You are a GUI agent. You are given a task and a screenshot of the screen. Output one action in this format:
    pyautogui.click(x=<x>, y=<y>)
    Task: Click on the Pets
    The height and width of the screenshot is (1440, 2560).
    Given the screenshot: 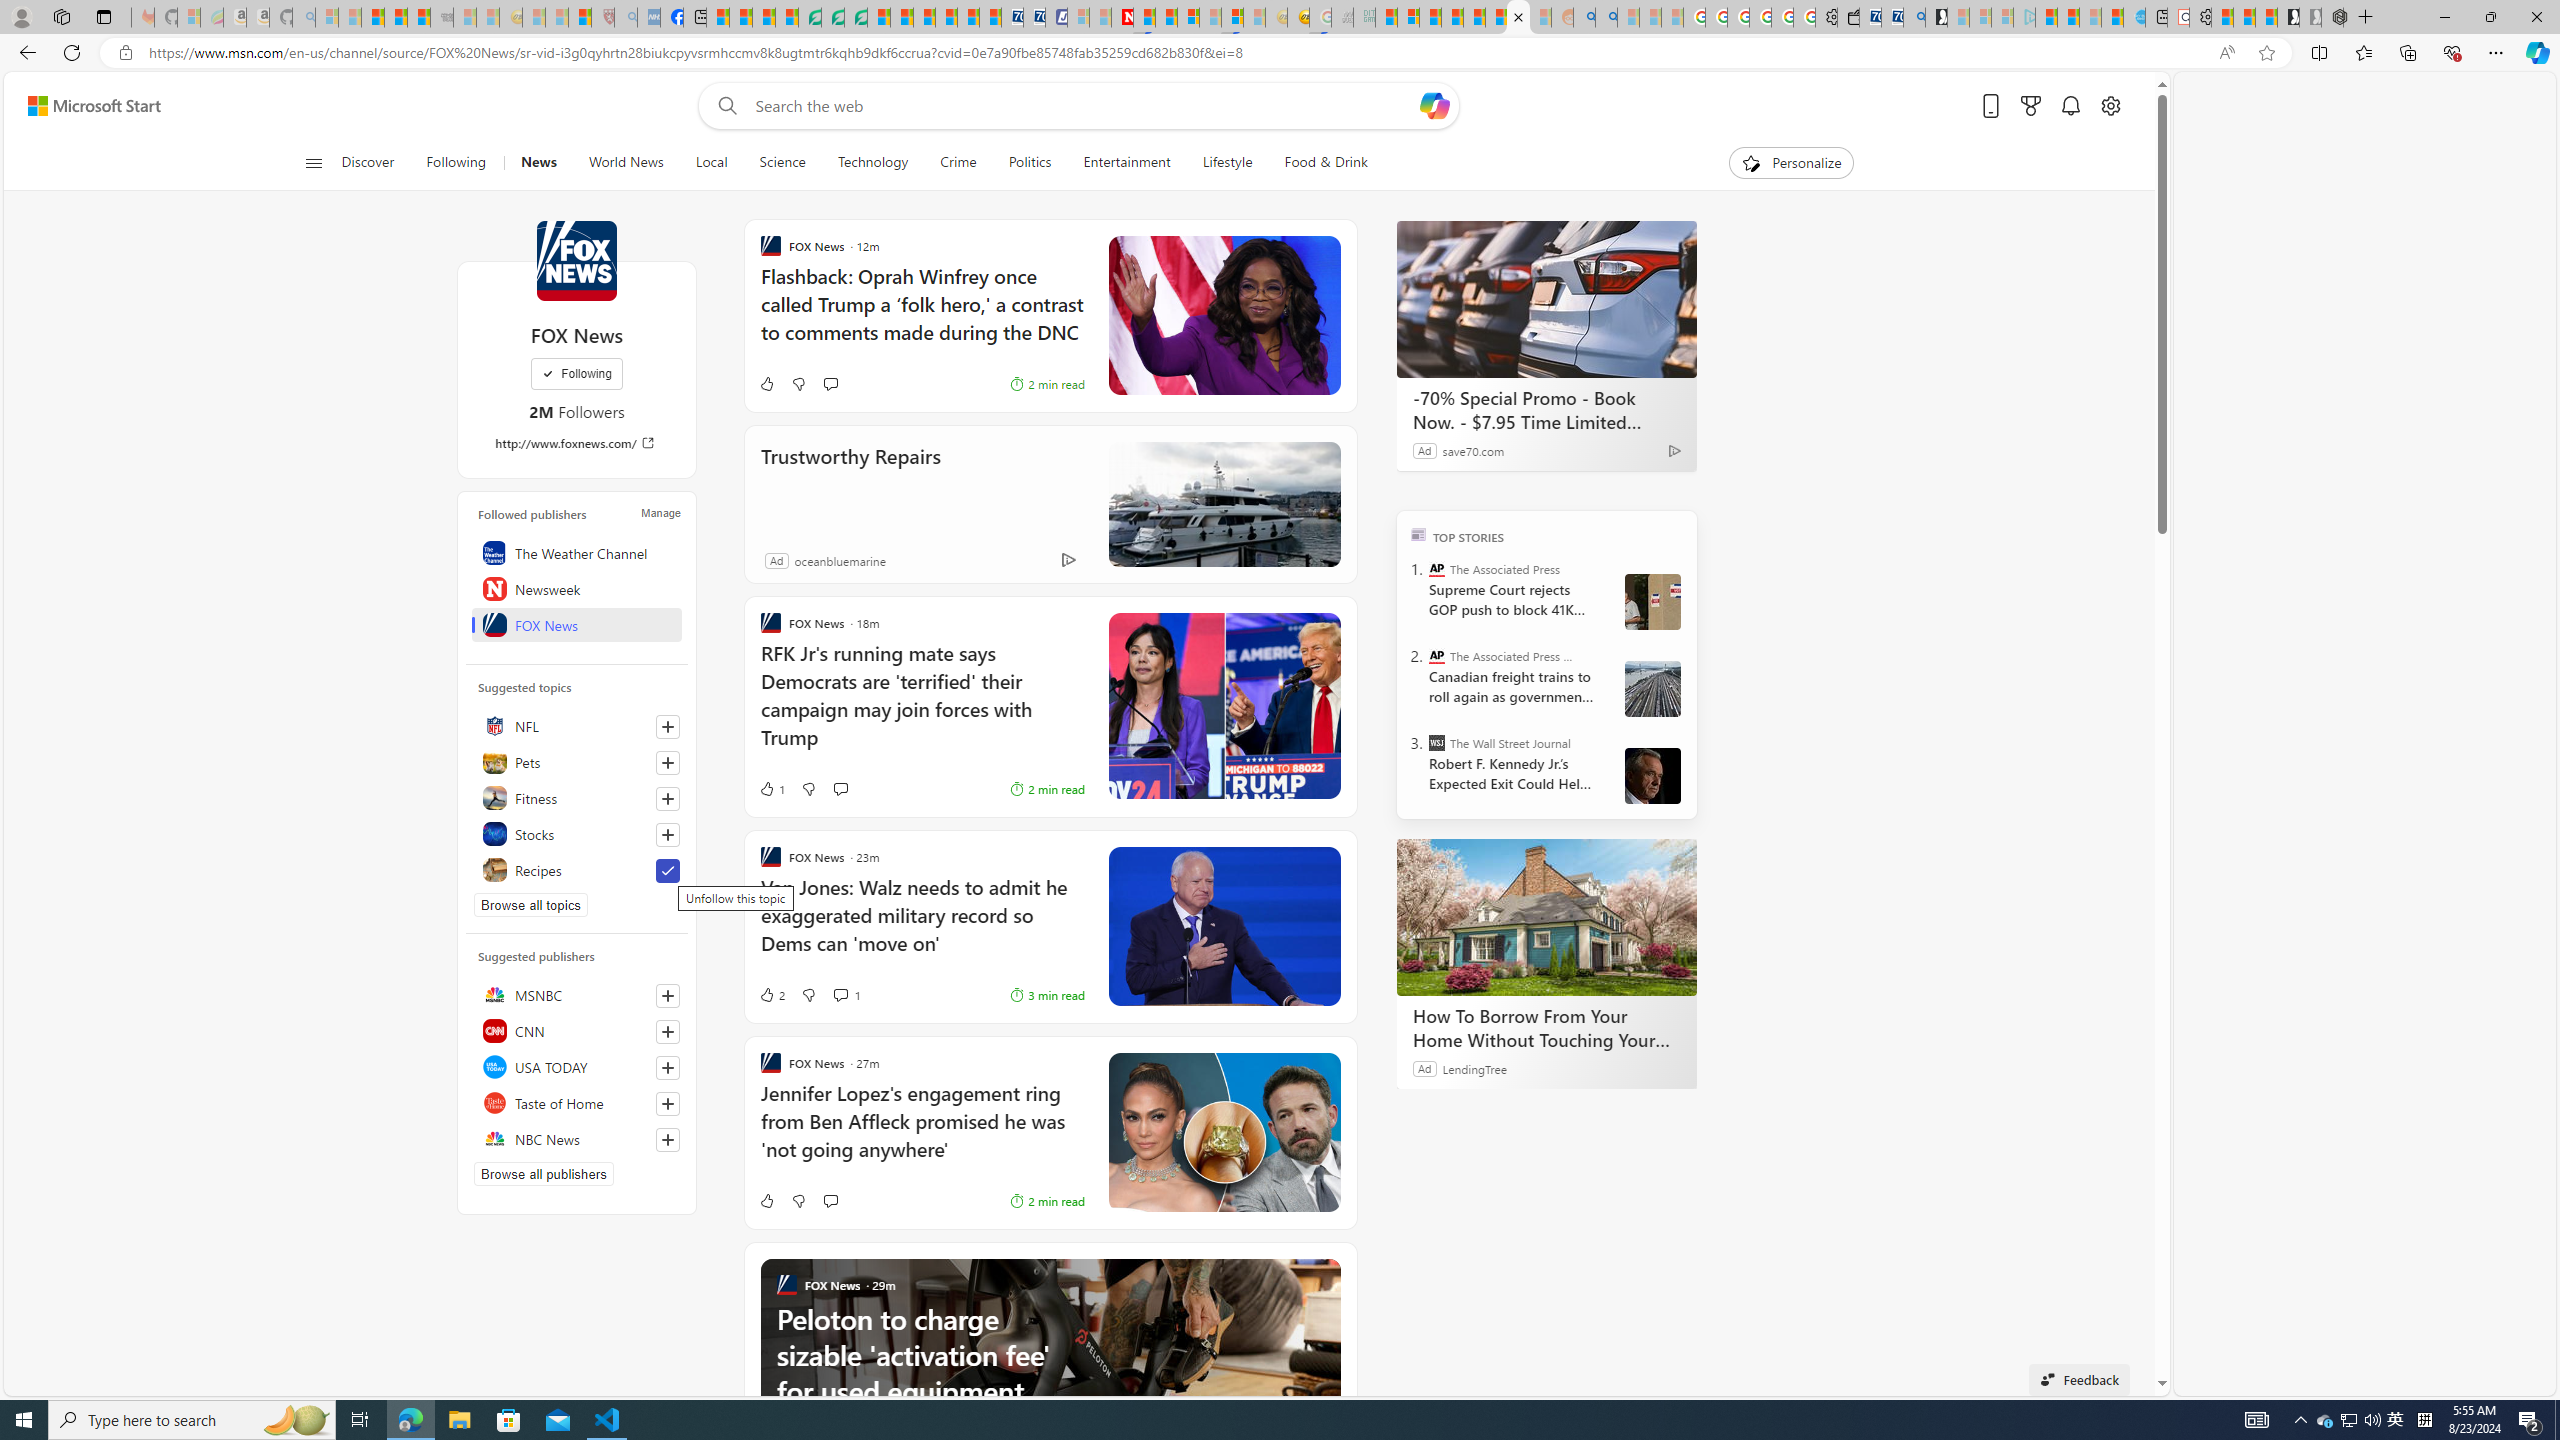 What is the action you would take?
    pyautogui.click(x=576, y=762)
    